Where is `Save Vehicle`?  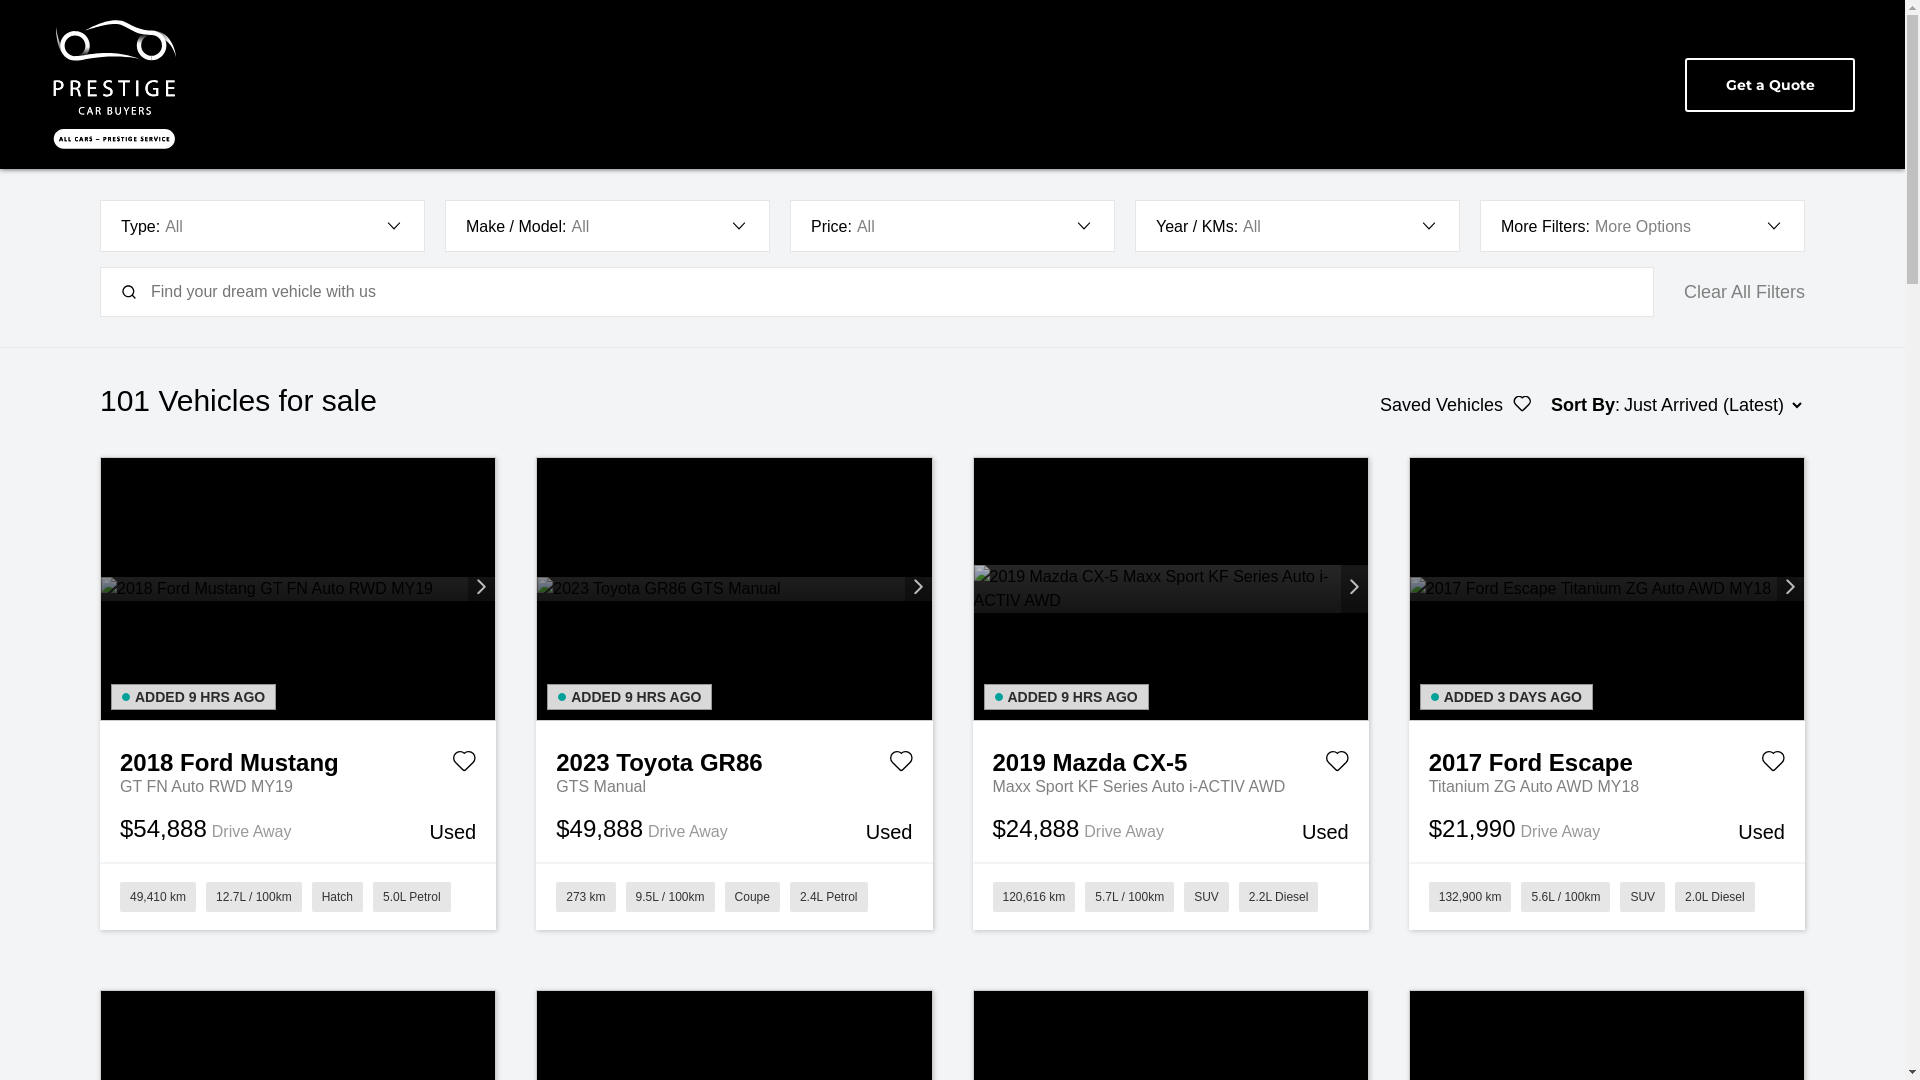 Save Vehicle is located at coordinates (1773, 765).